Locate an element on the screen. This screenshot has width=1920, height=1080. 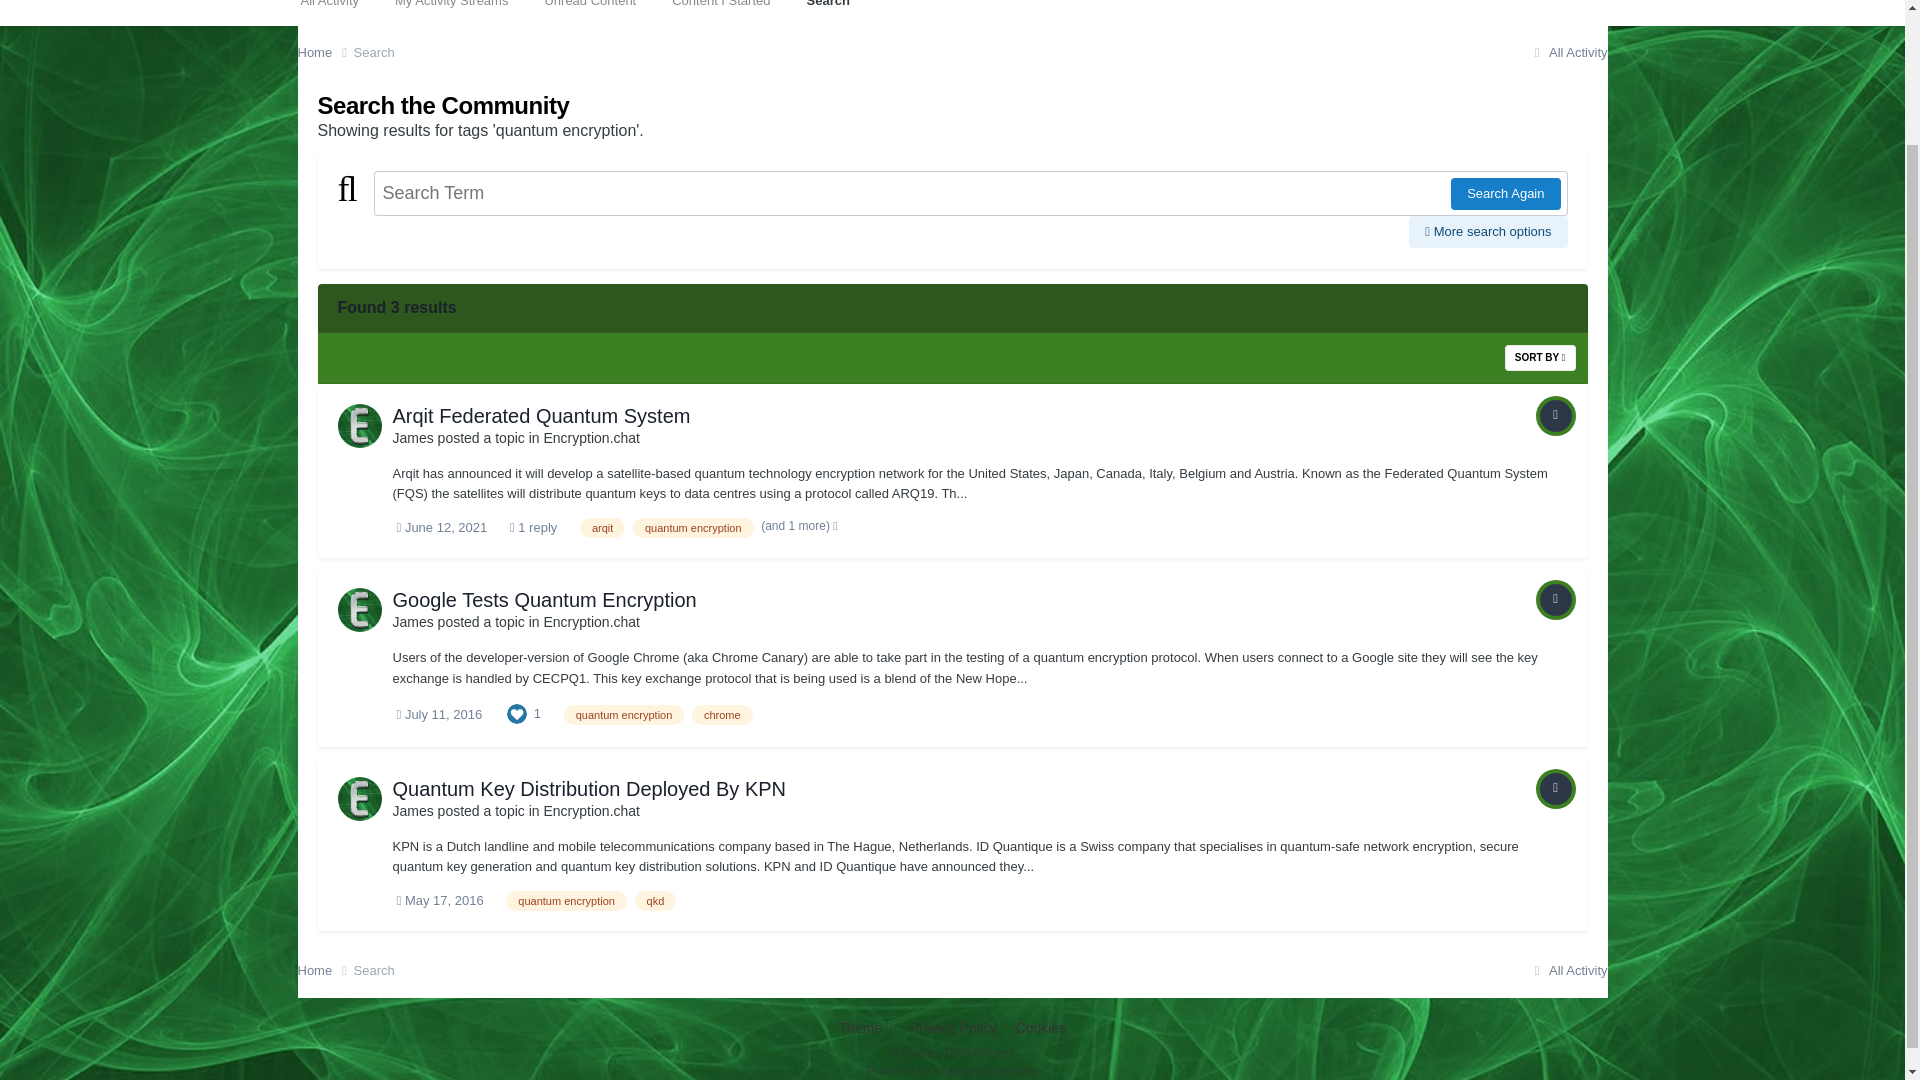
Home is located at coordinates (325, 52).